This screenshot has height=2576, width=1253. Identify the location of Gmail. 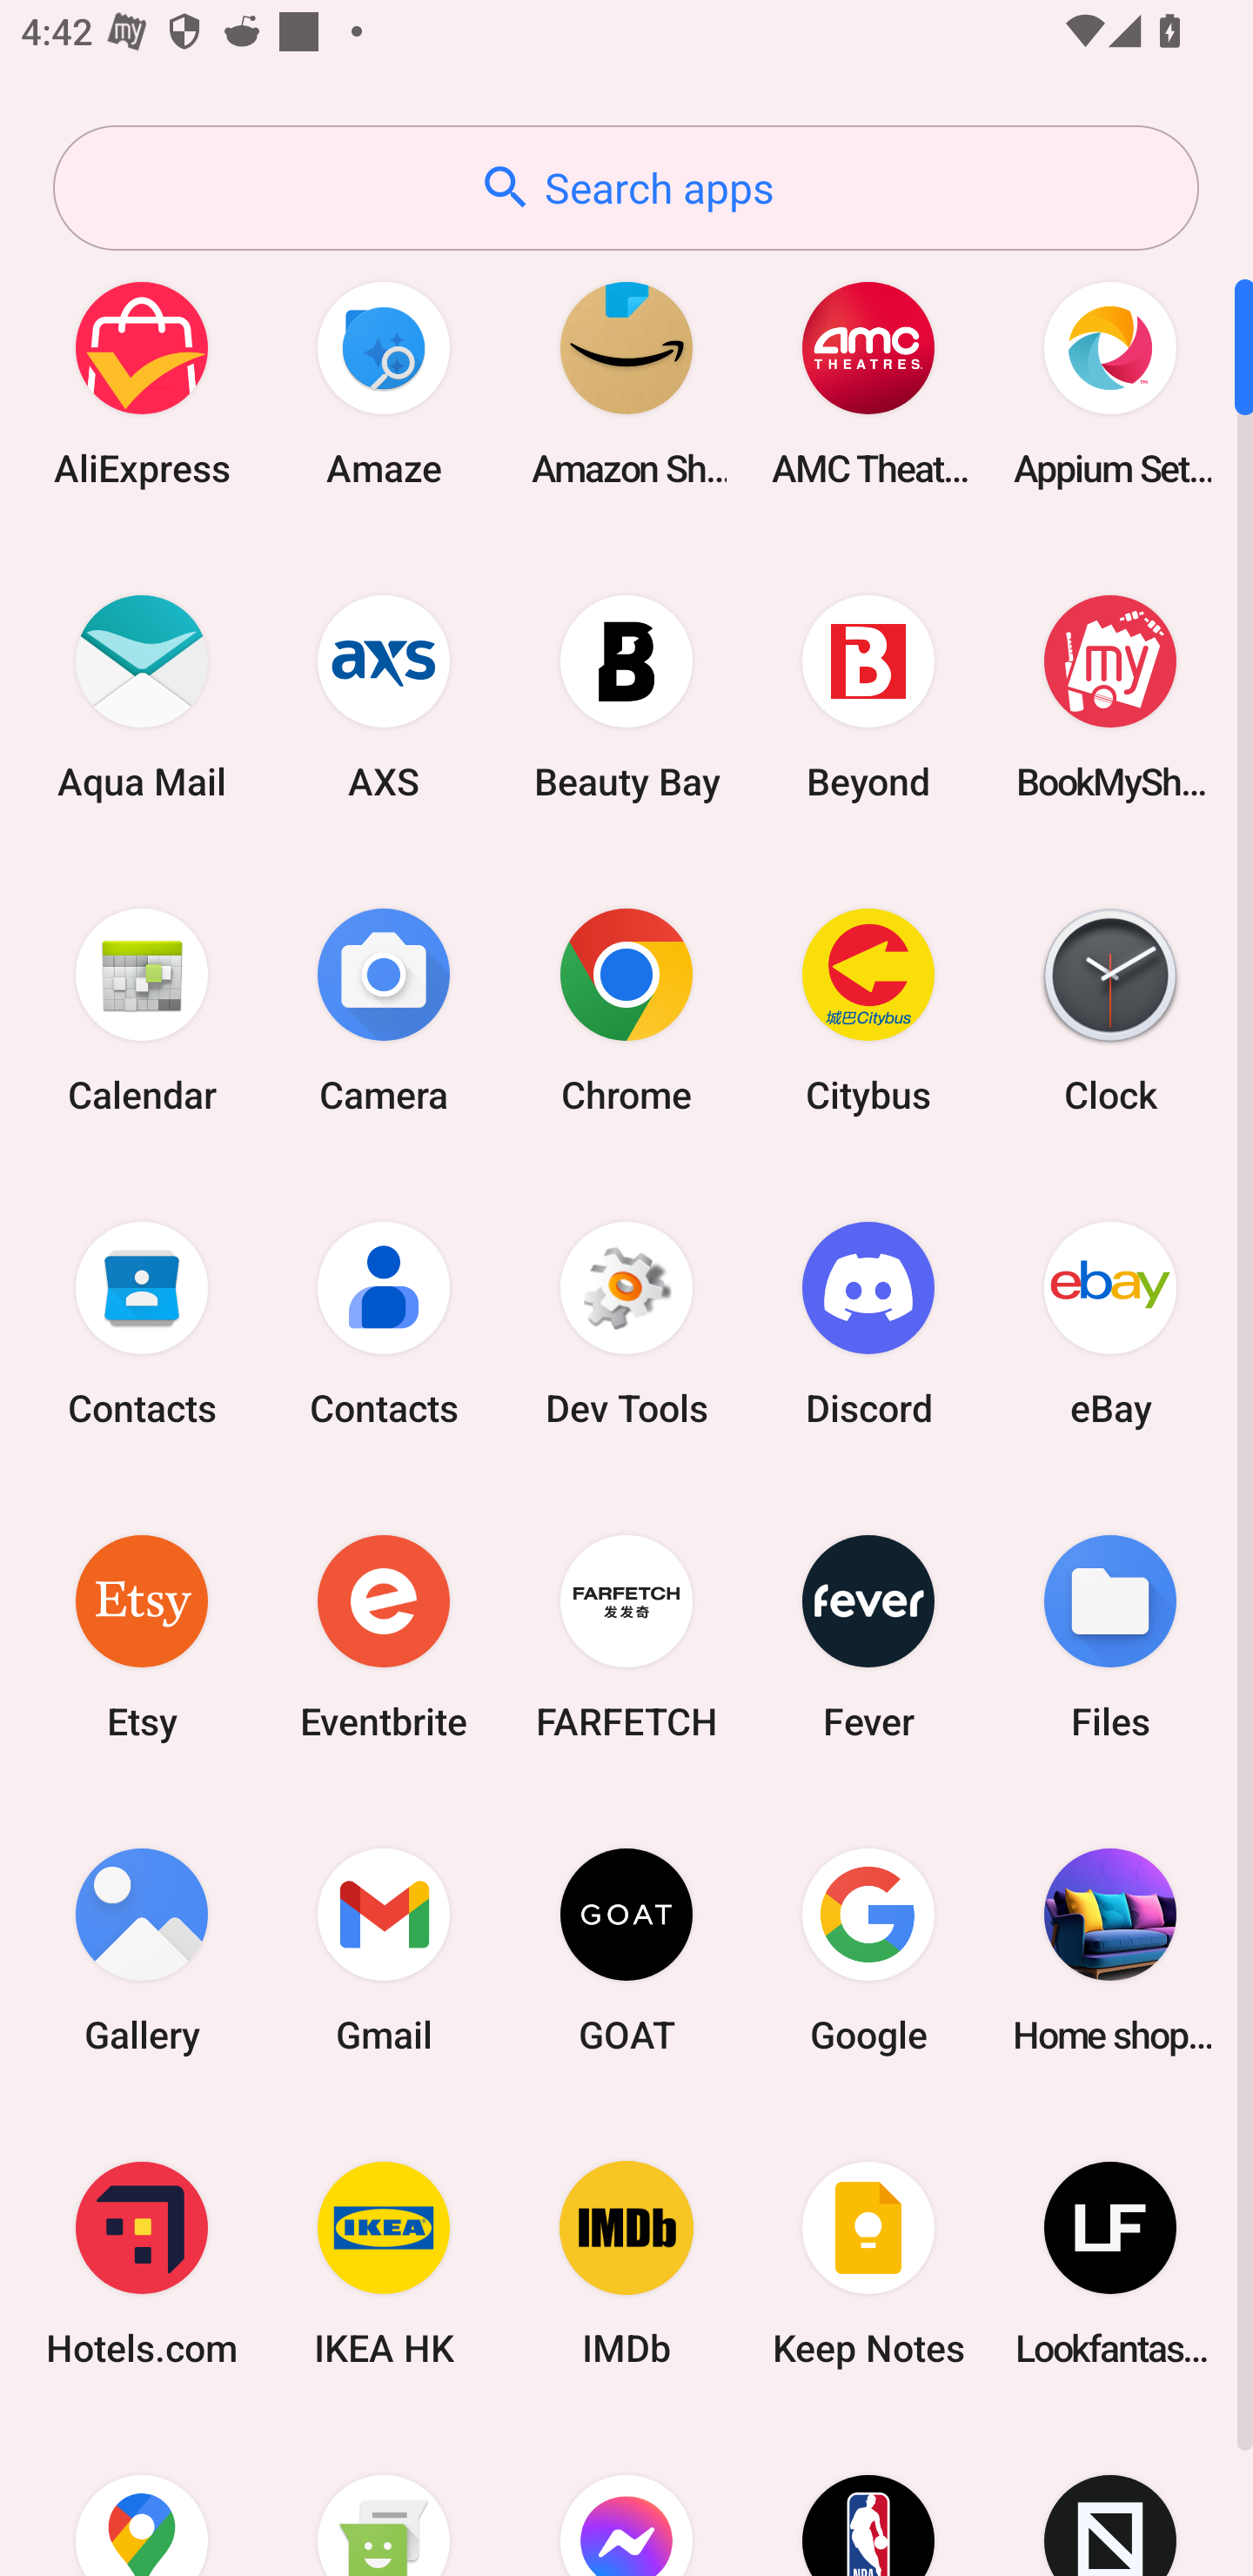
(384, 1949).